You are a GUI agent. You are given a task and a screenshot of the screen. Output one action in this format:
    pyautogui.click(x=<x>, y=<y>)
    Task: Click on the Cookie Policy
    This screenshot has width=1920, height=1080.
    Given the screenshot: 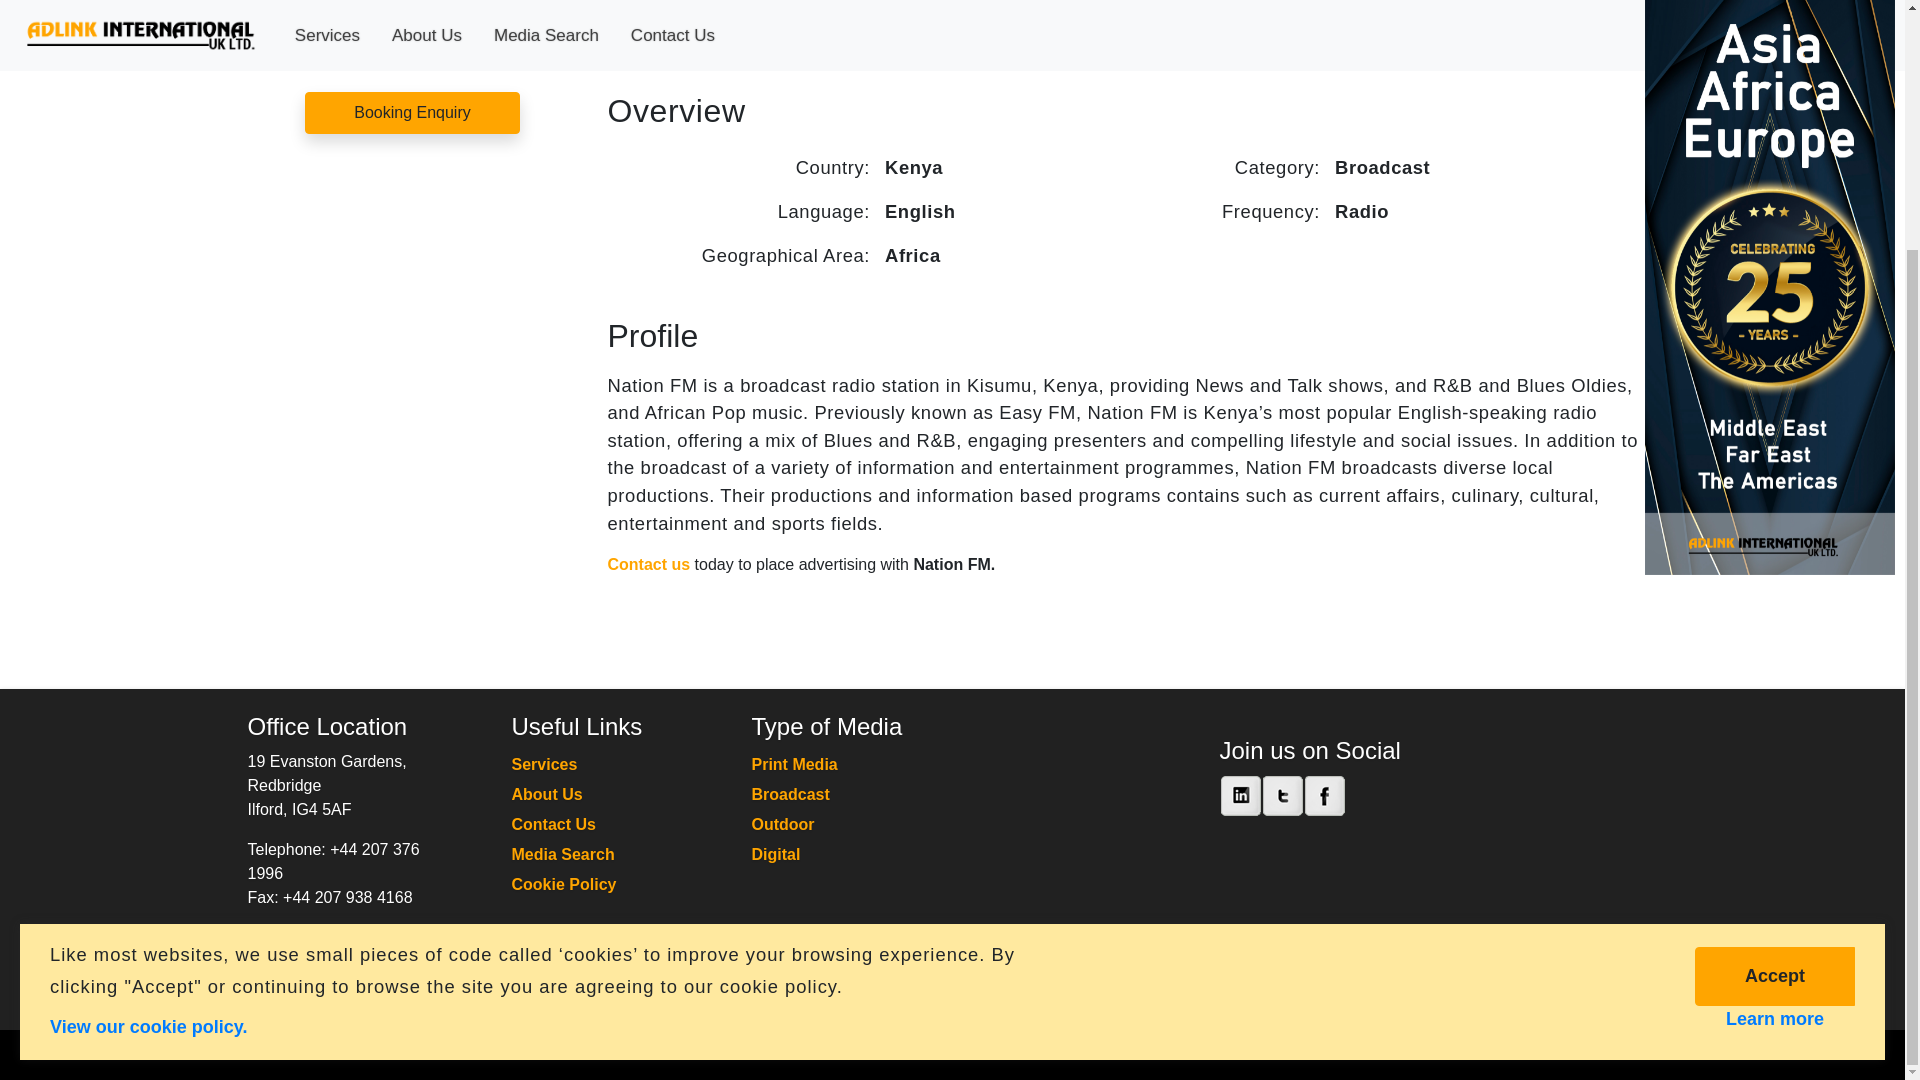 What is the action you would take?
    pyautogui.click(x=564, y=884)
    